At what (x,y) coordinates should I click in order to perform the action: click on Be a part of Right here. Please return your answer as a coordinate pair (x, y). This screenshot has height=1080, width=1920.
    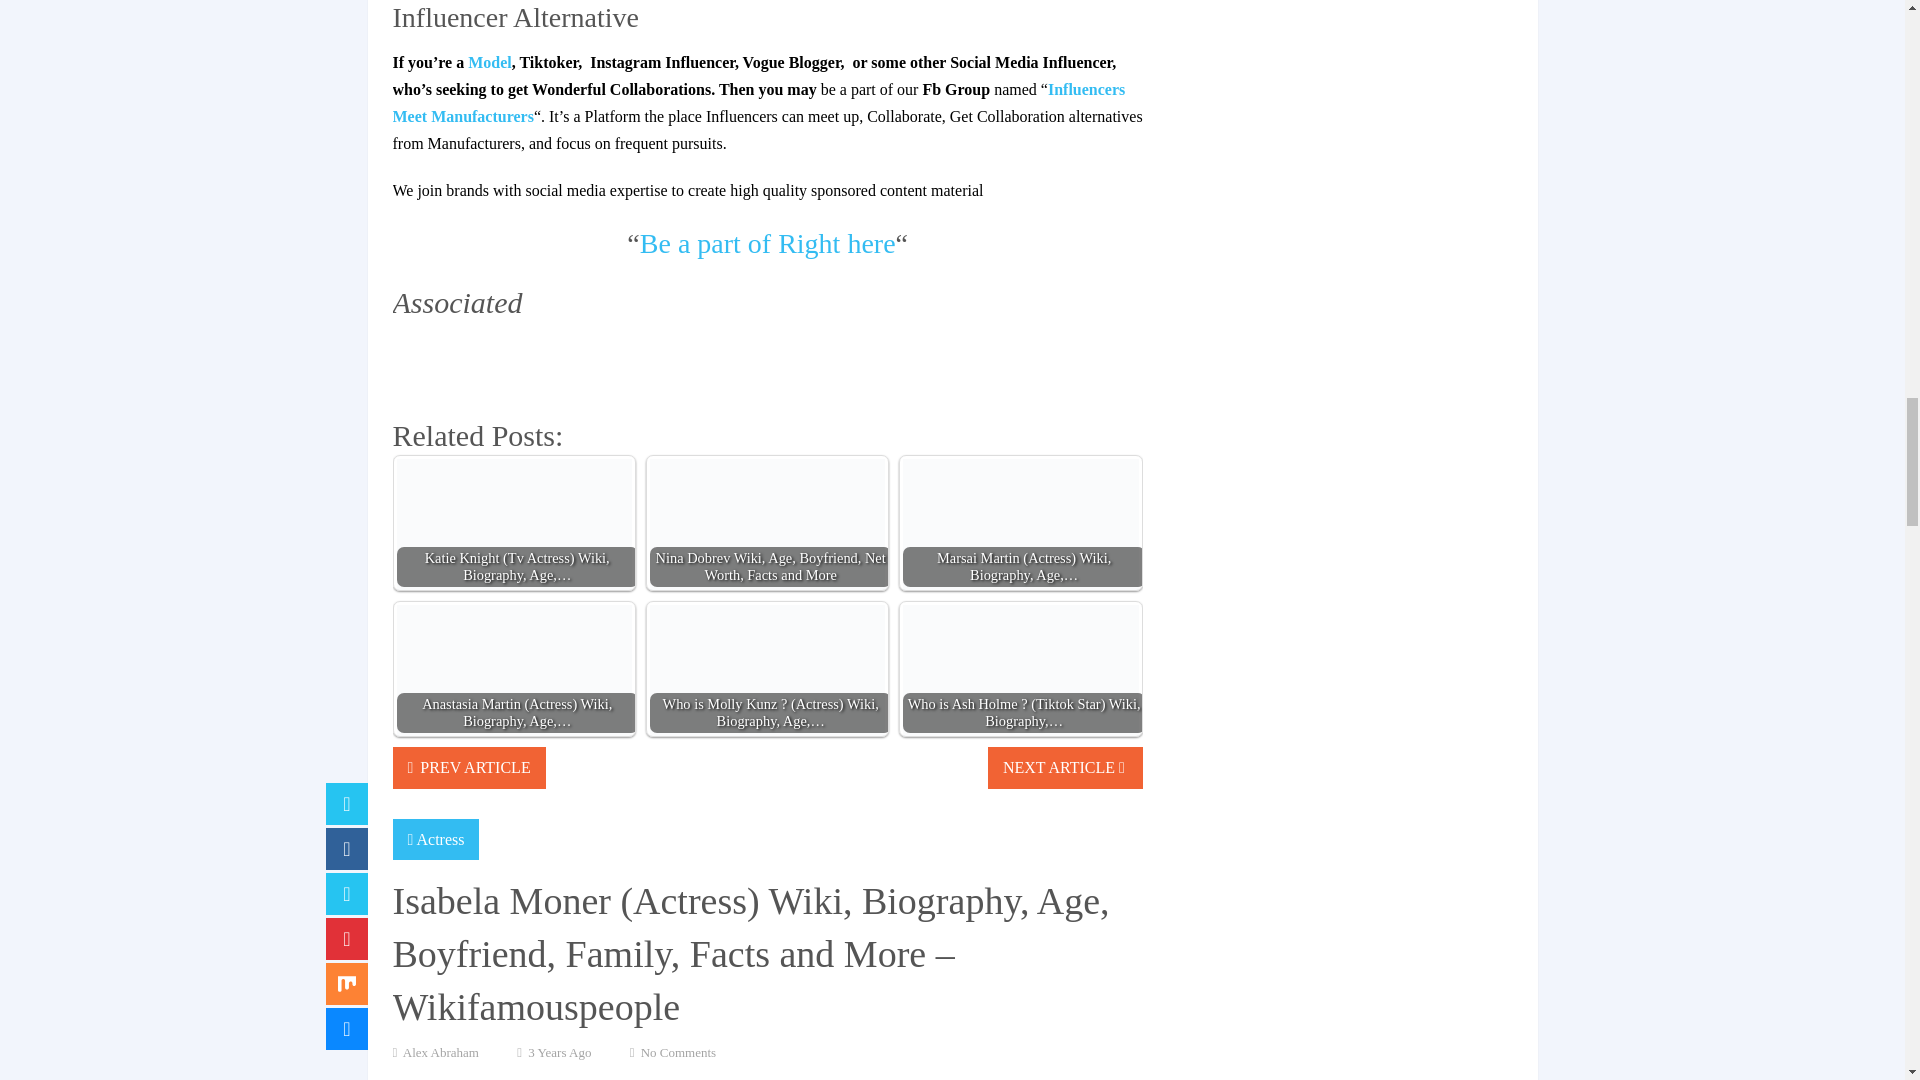
    Looking at the image, I should click on (768, 243).